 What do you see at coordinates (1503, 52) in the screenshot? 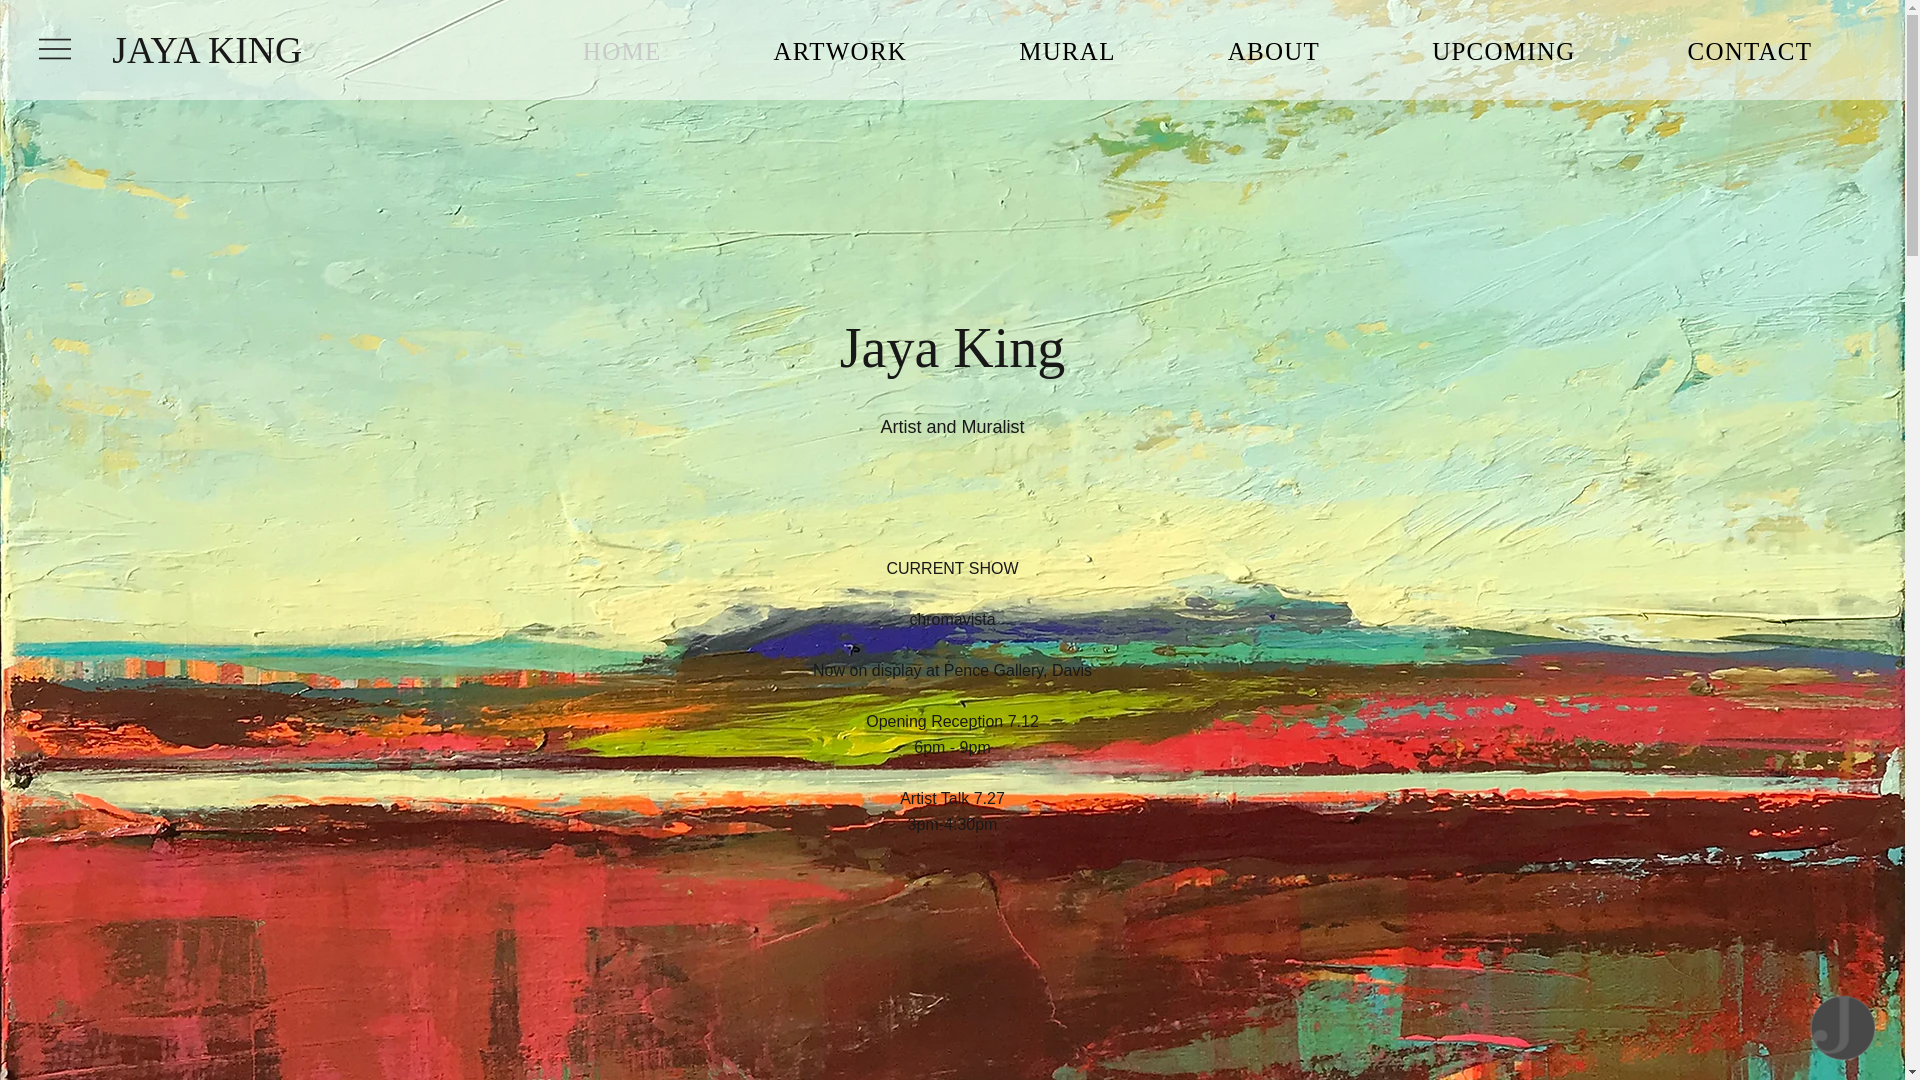
I see `UPCOMING` at bounding box center [1503, 52].